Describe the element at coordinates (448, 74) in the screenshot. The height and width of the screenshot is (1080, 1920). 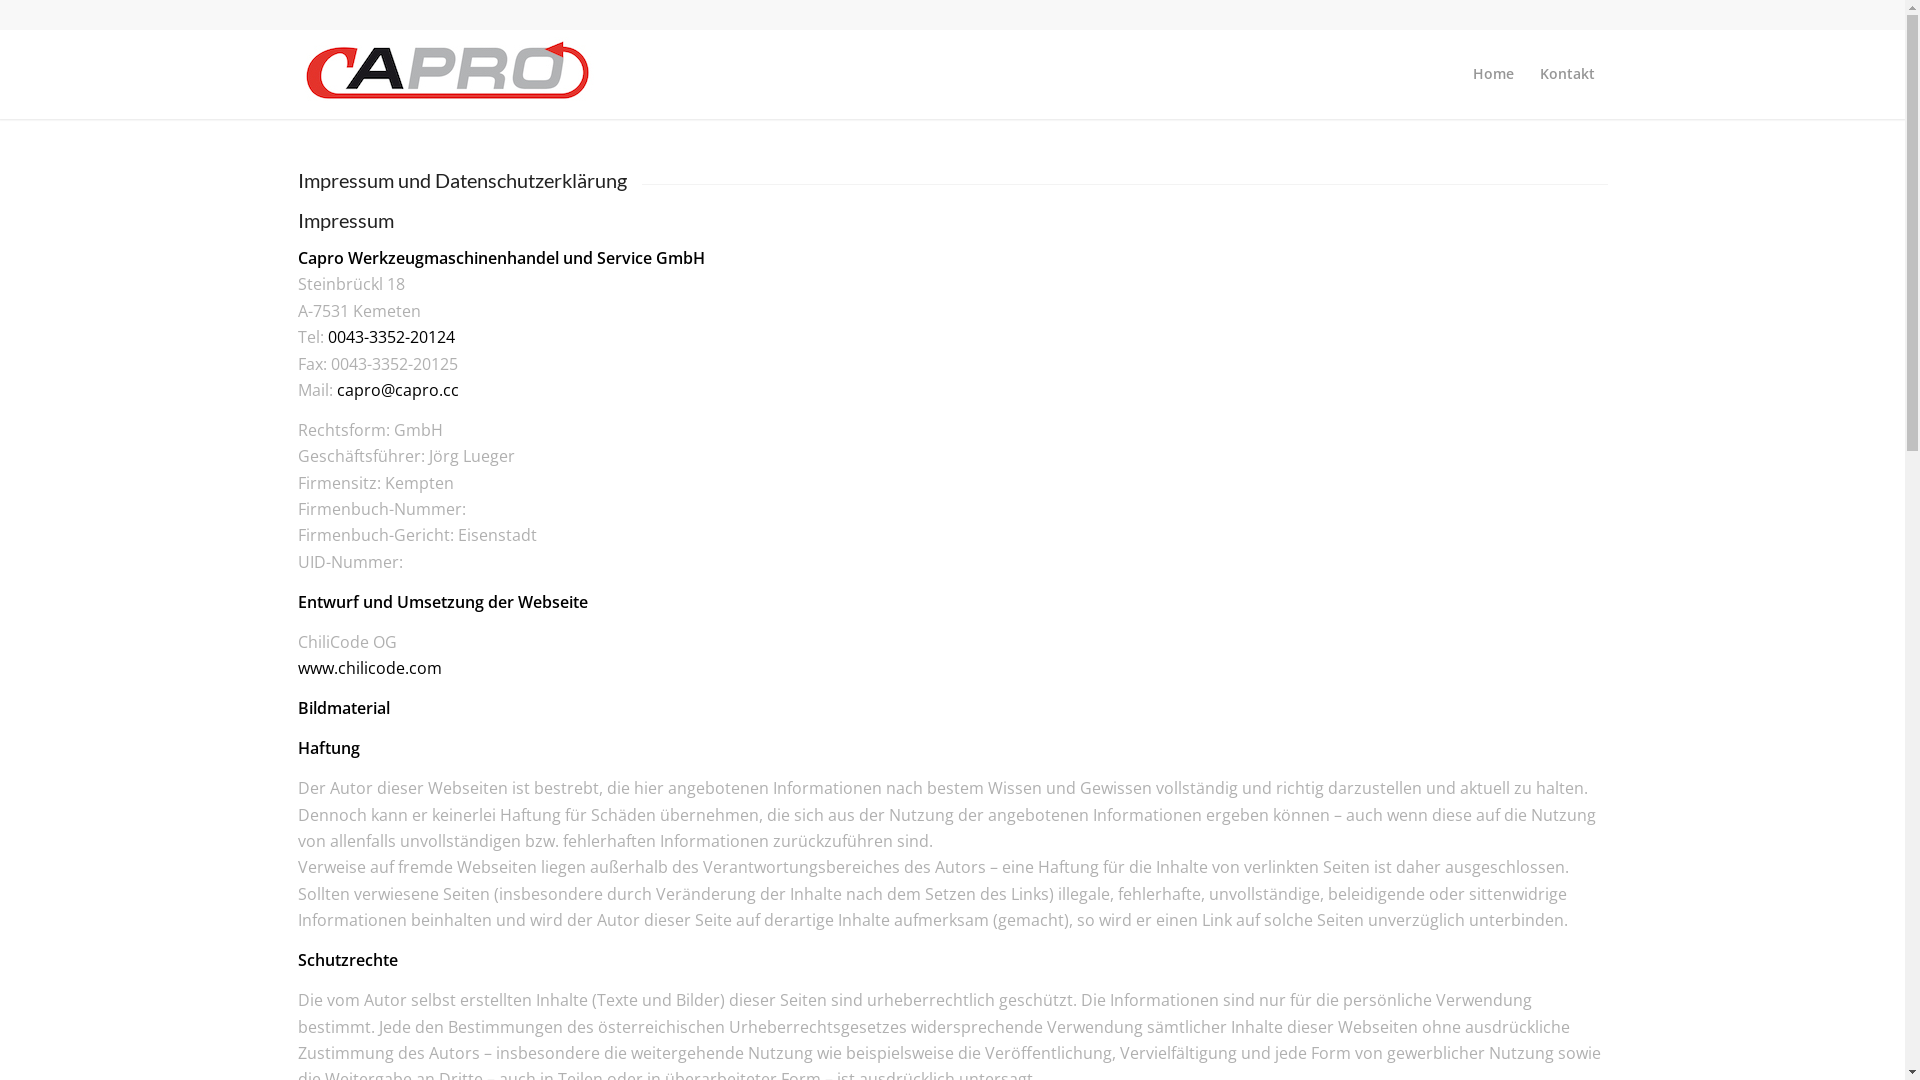
I see `logo_klein` at that location.